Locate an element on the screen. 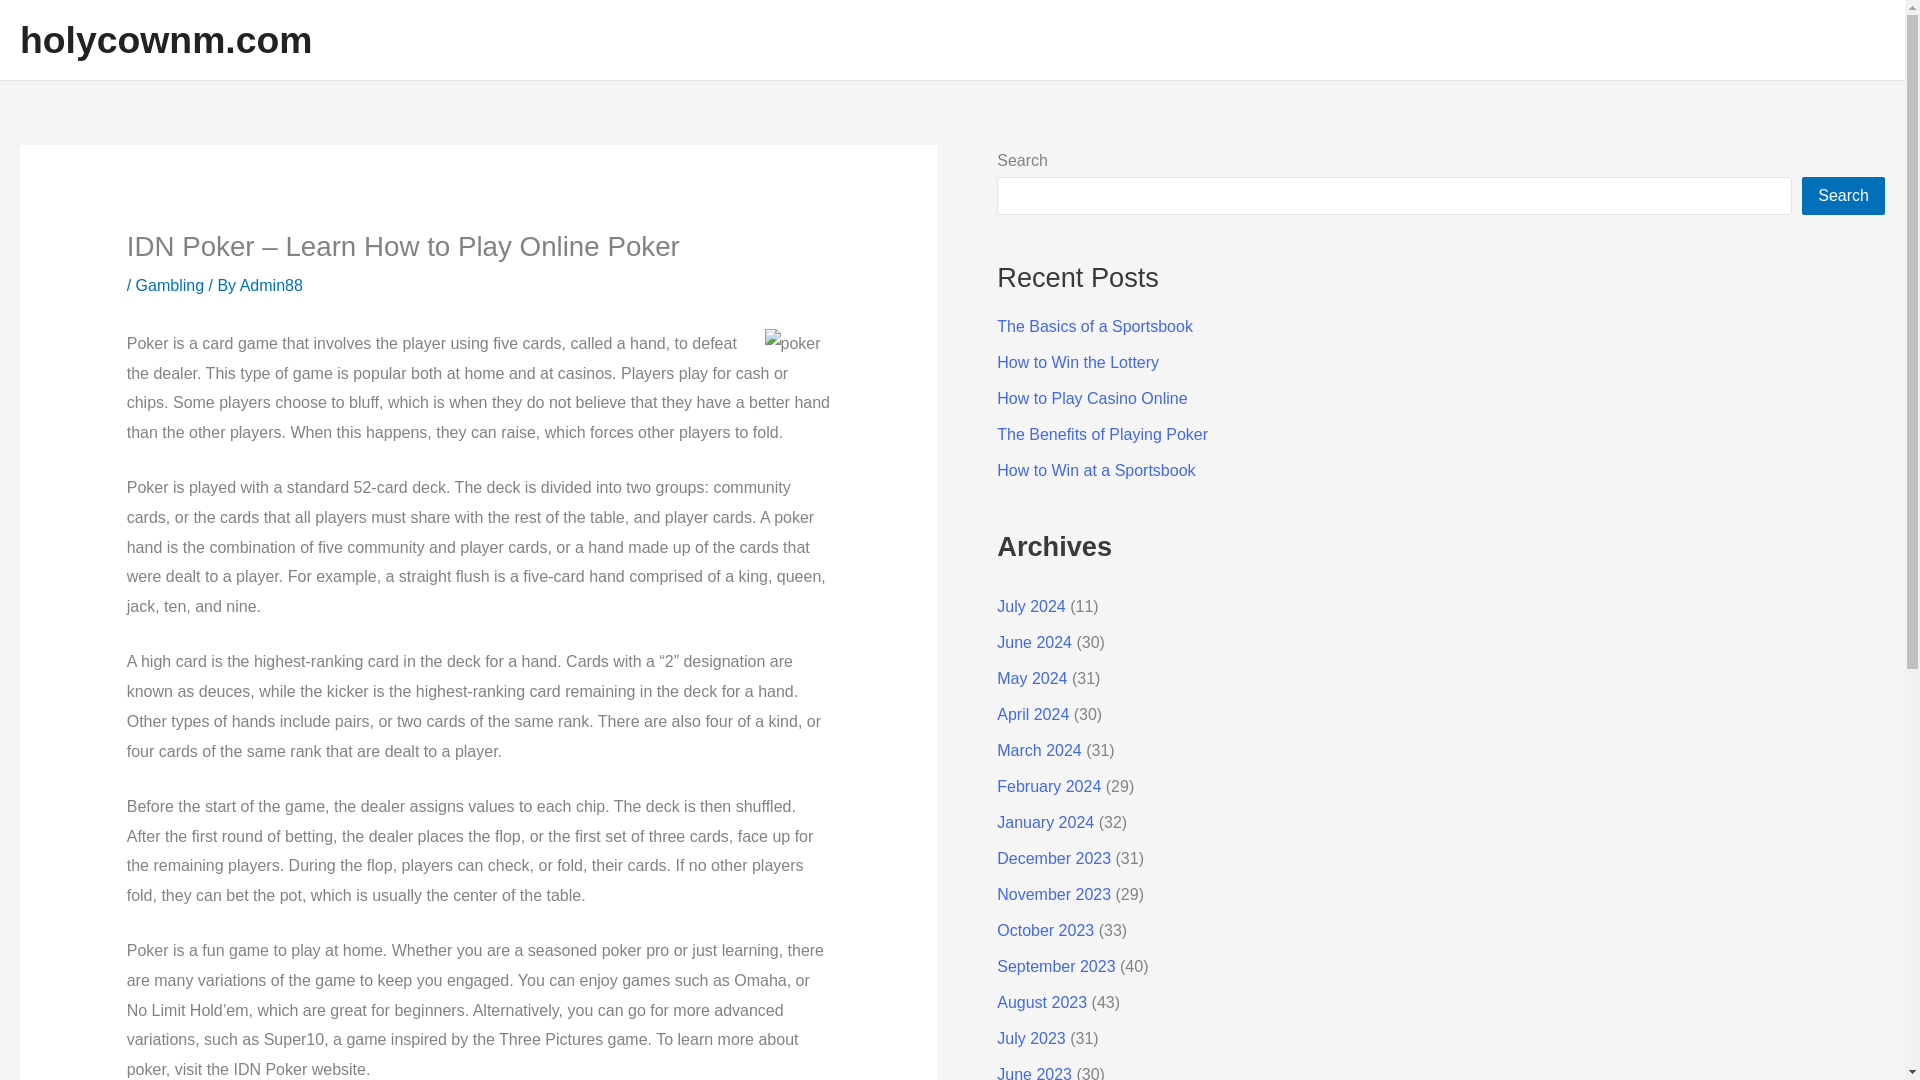 Image resolution: width=1920 pixels, height=1080 pixels. December 2023 is located at coordinates (1054, 858).